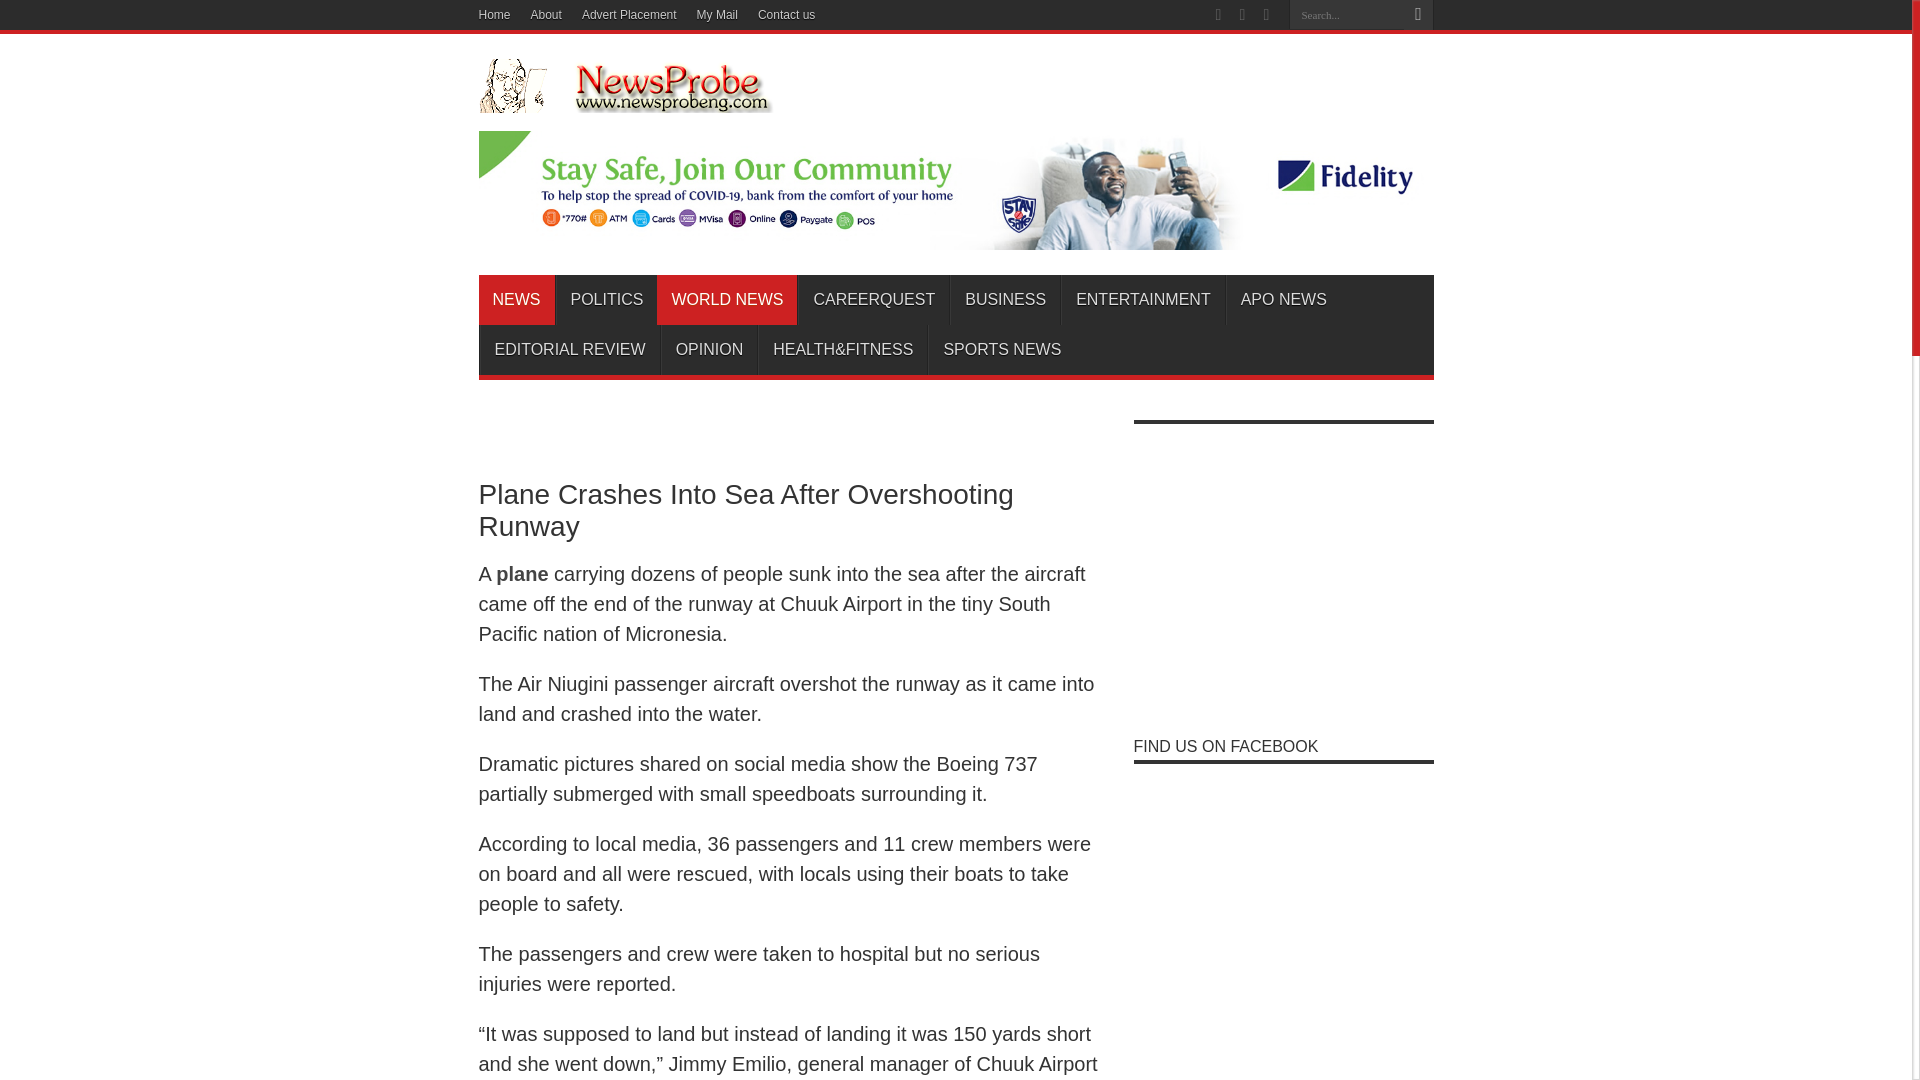  What do you see at coordinates (1346, 14) in the screenshot?
I see `Search...` at bounding box center [1346, 14].